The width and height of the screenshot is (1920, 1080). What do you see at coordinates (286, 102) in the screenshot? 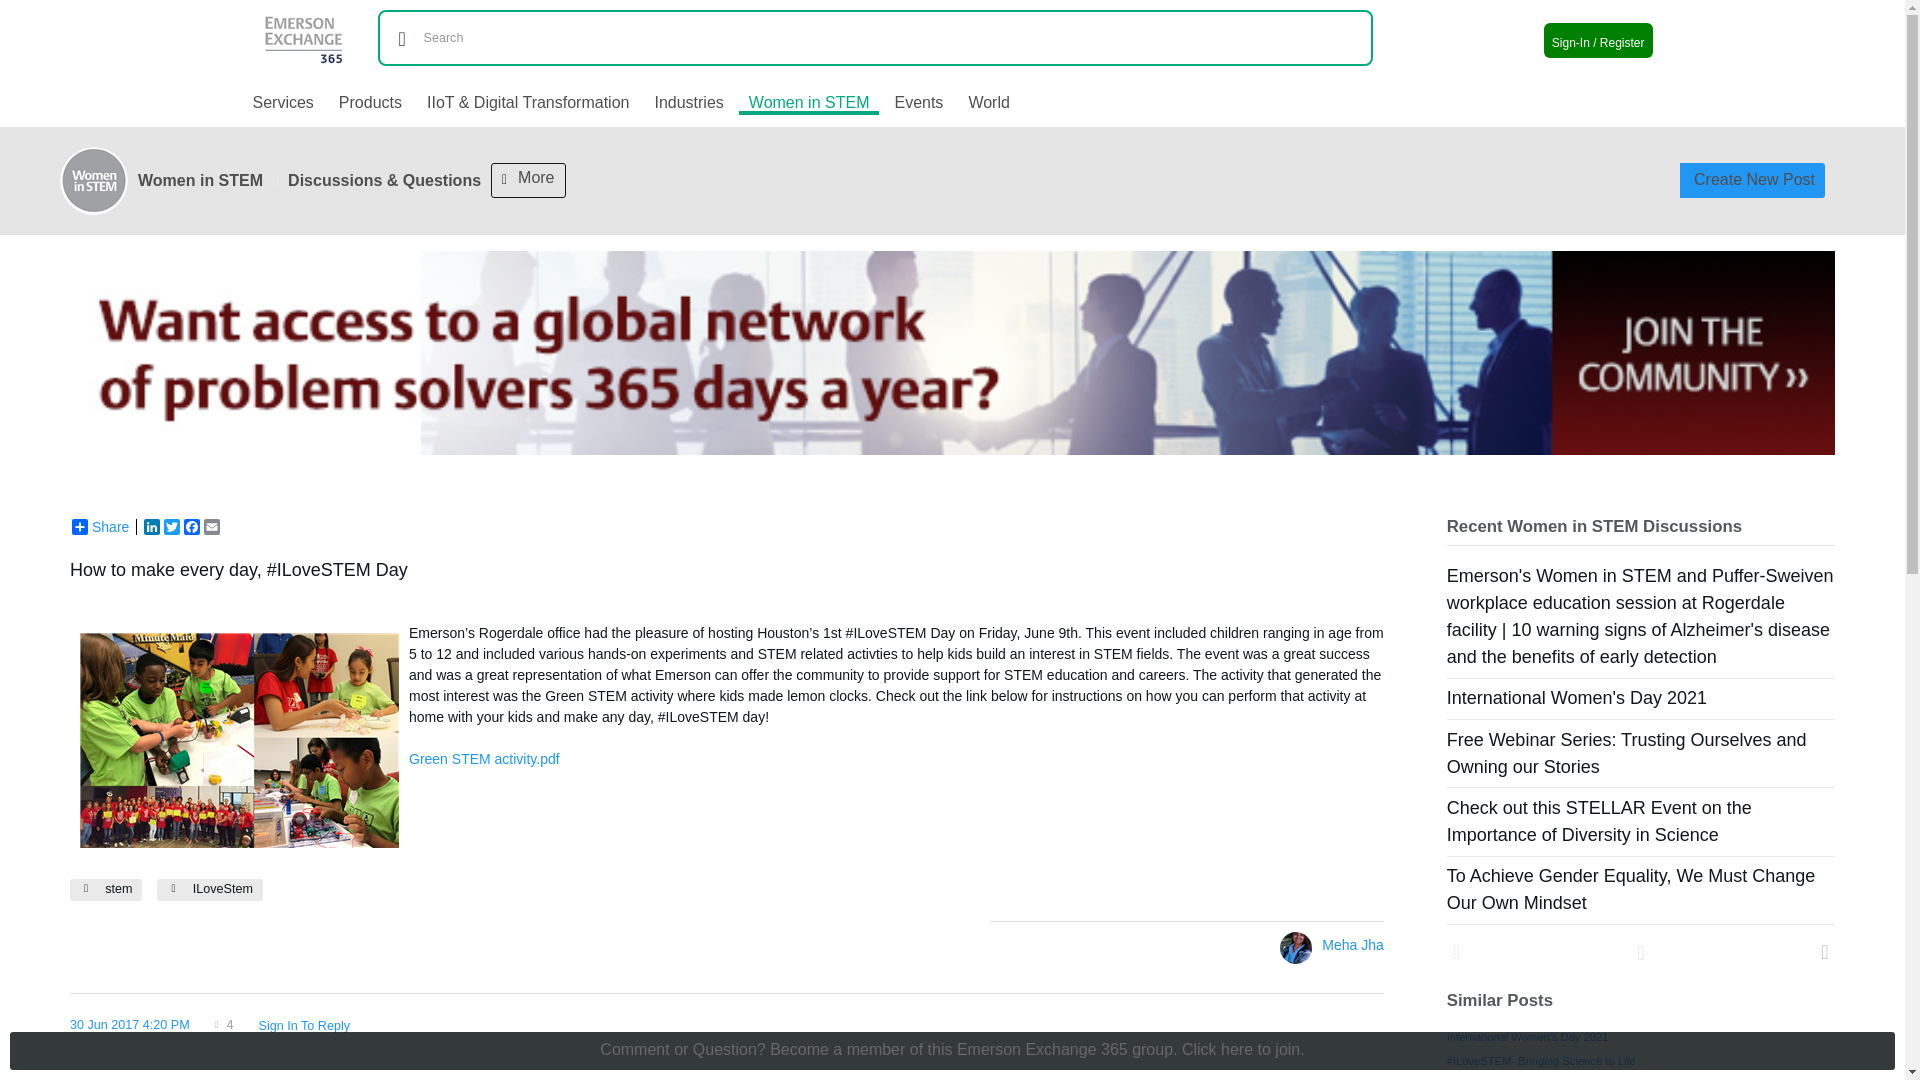
I see `Services` at bounding box center [286, 102].